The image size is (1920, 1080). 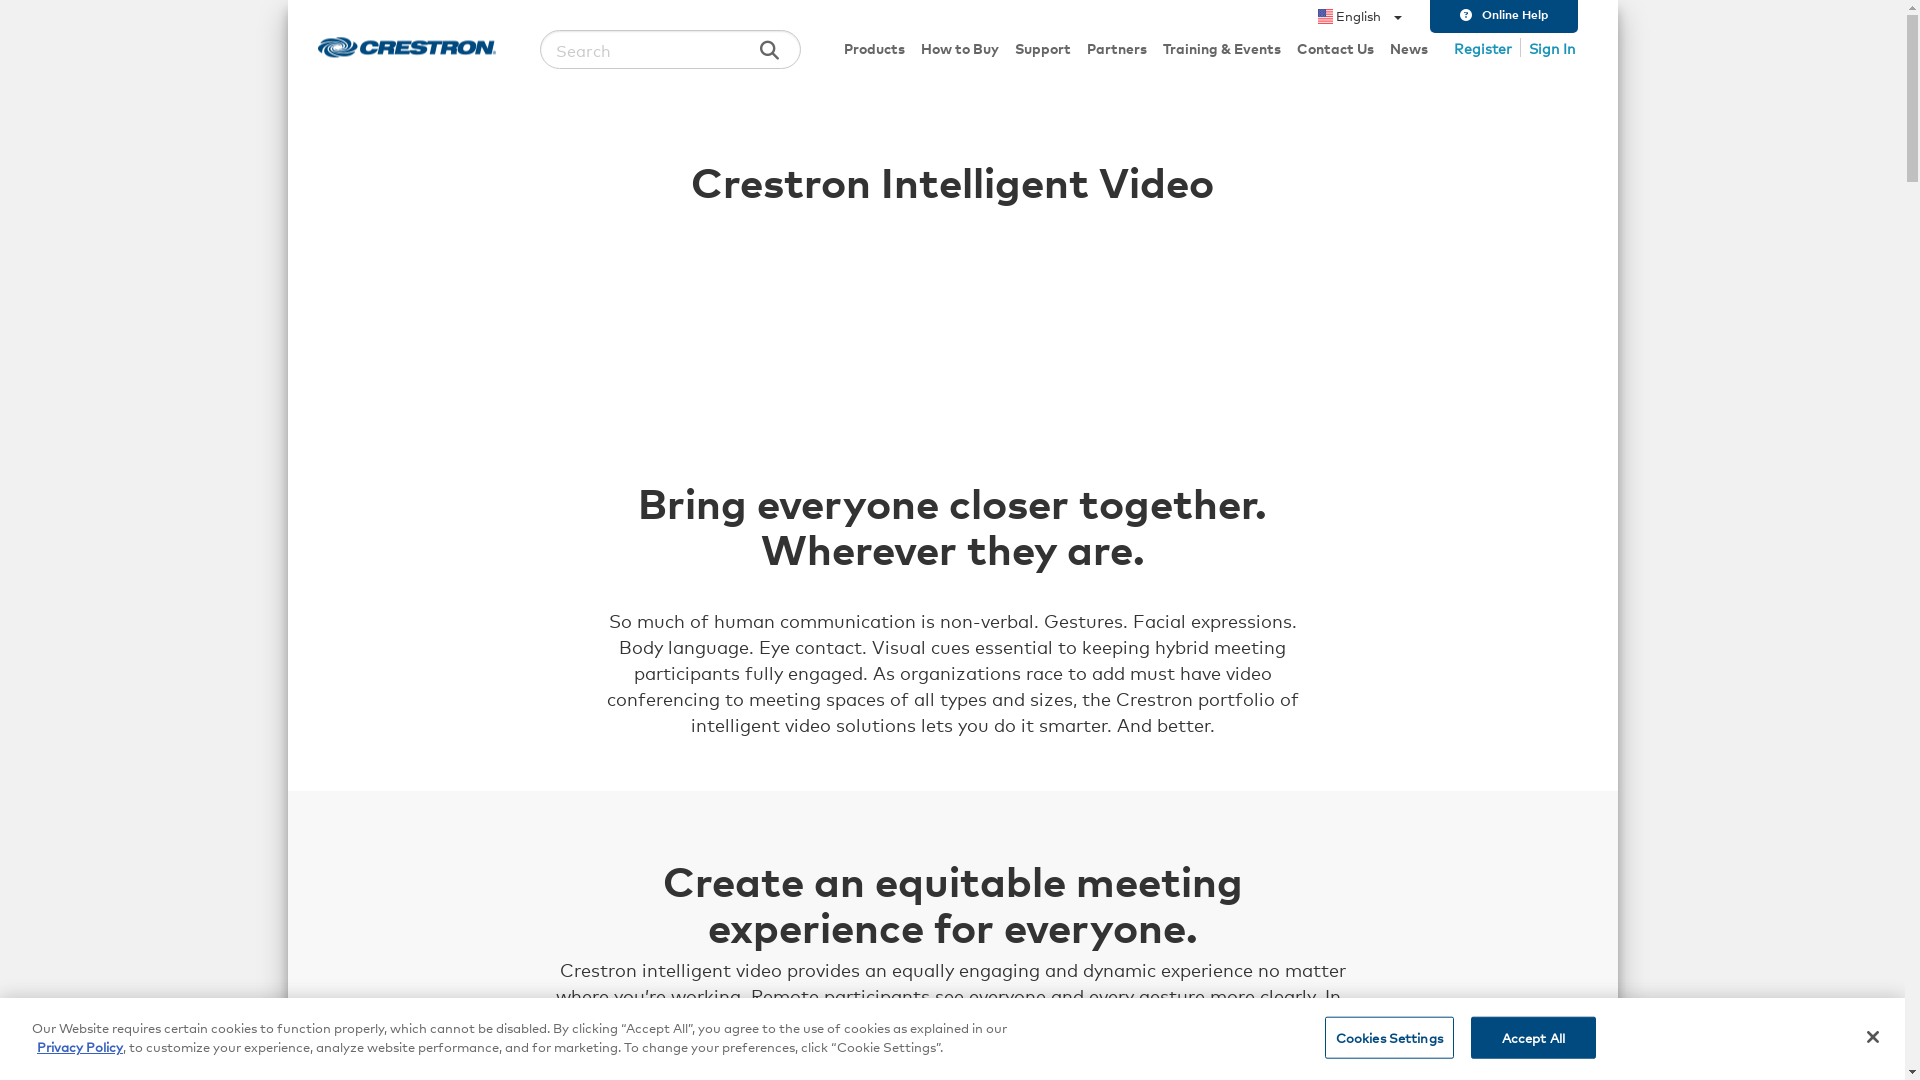 What do you see at coordinates (1488, 48) in the screenshot?
I see `Register` at bounding box center [1488, 48].